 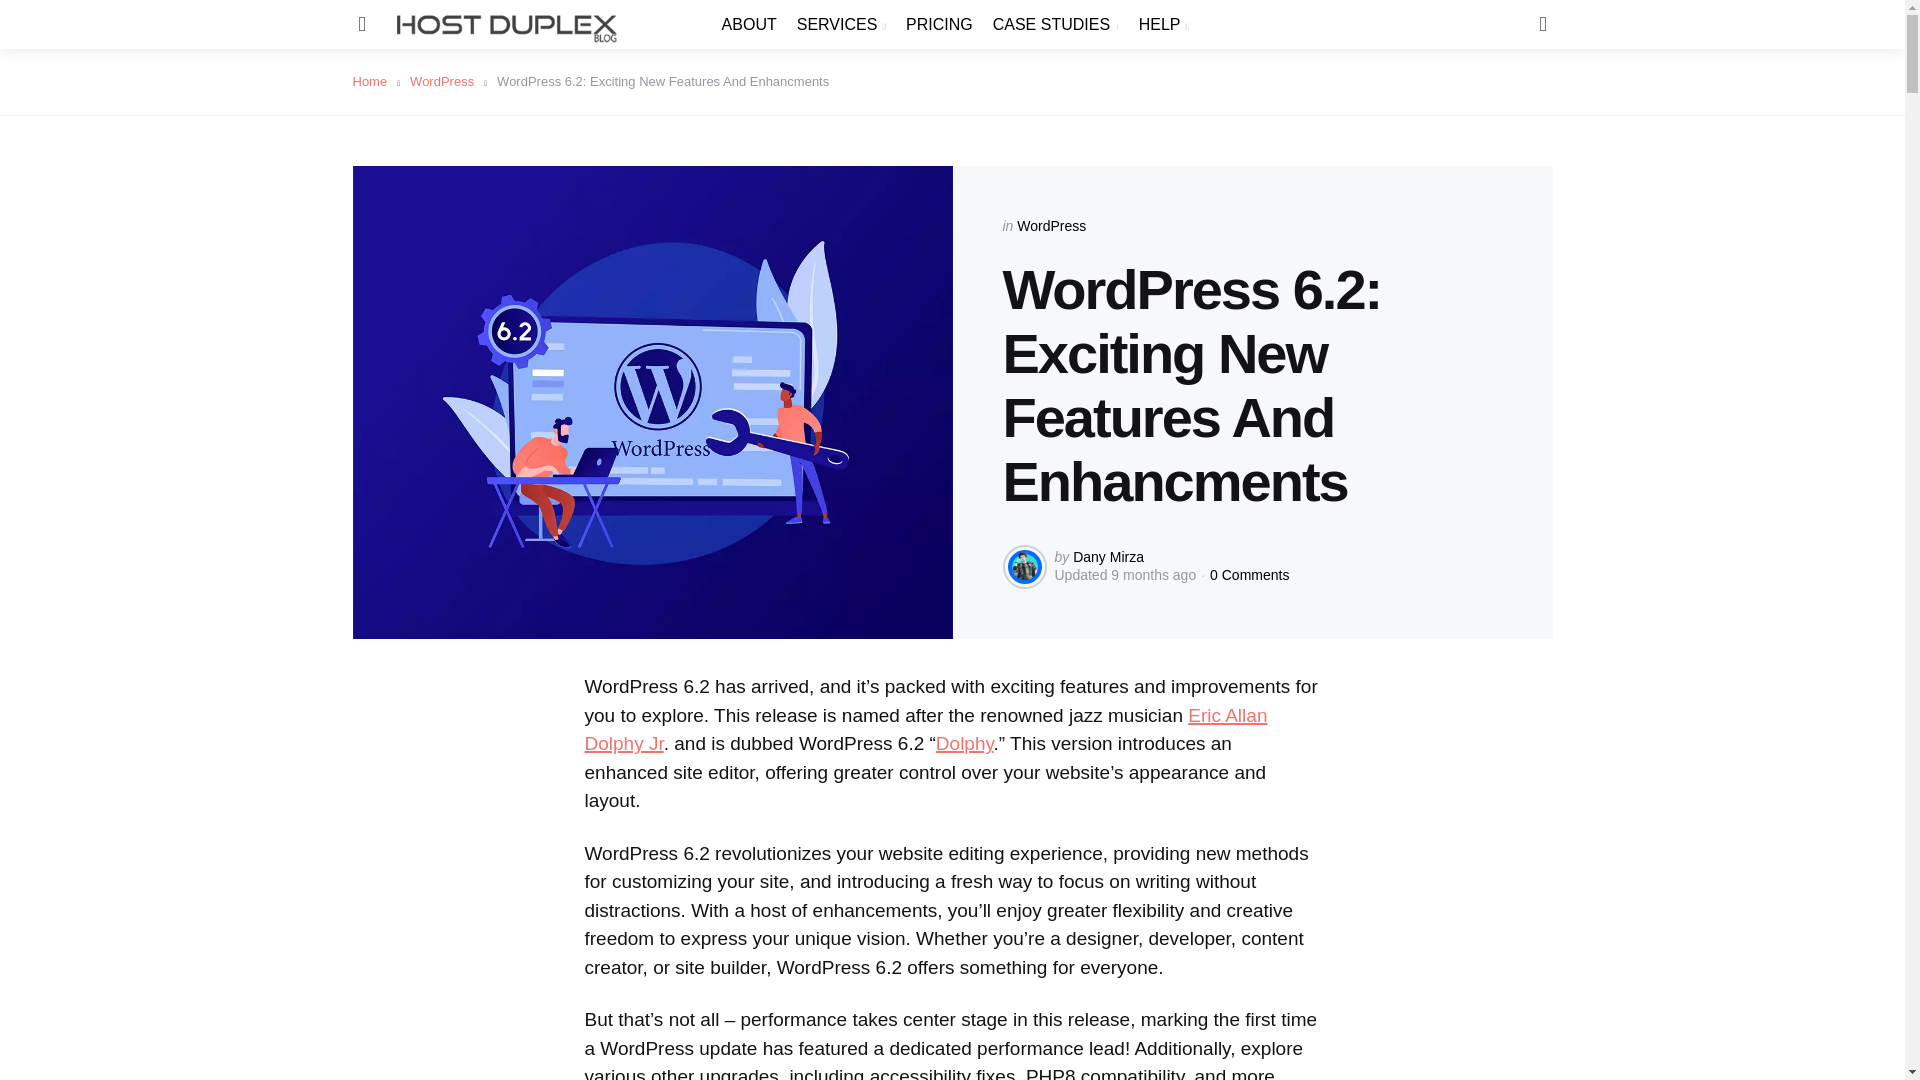 I want to click on CASE STUDIES, so click(x=1056, y=24).